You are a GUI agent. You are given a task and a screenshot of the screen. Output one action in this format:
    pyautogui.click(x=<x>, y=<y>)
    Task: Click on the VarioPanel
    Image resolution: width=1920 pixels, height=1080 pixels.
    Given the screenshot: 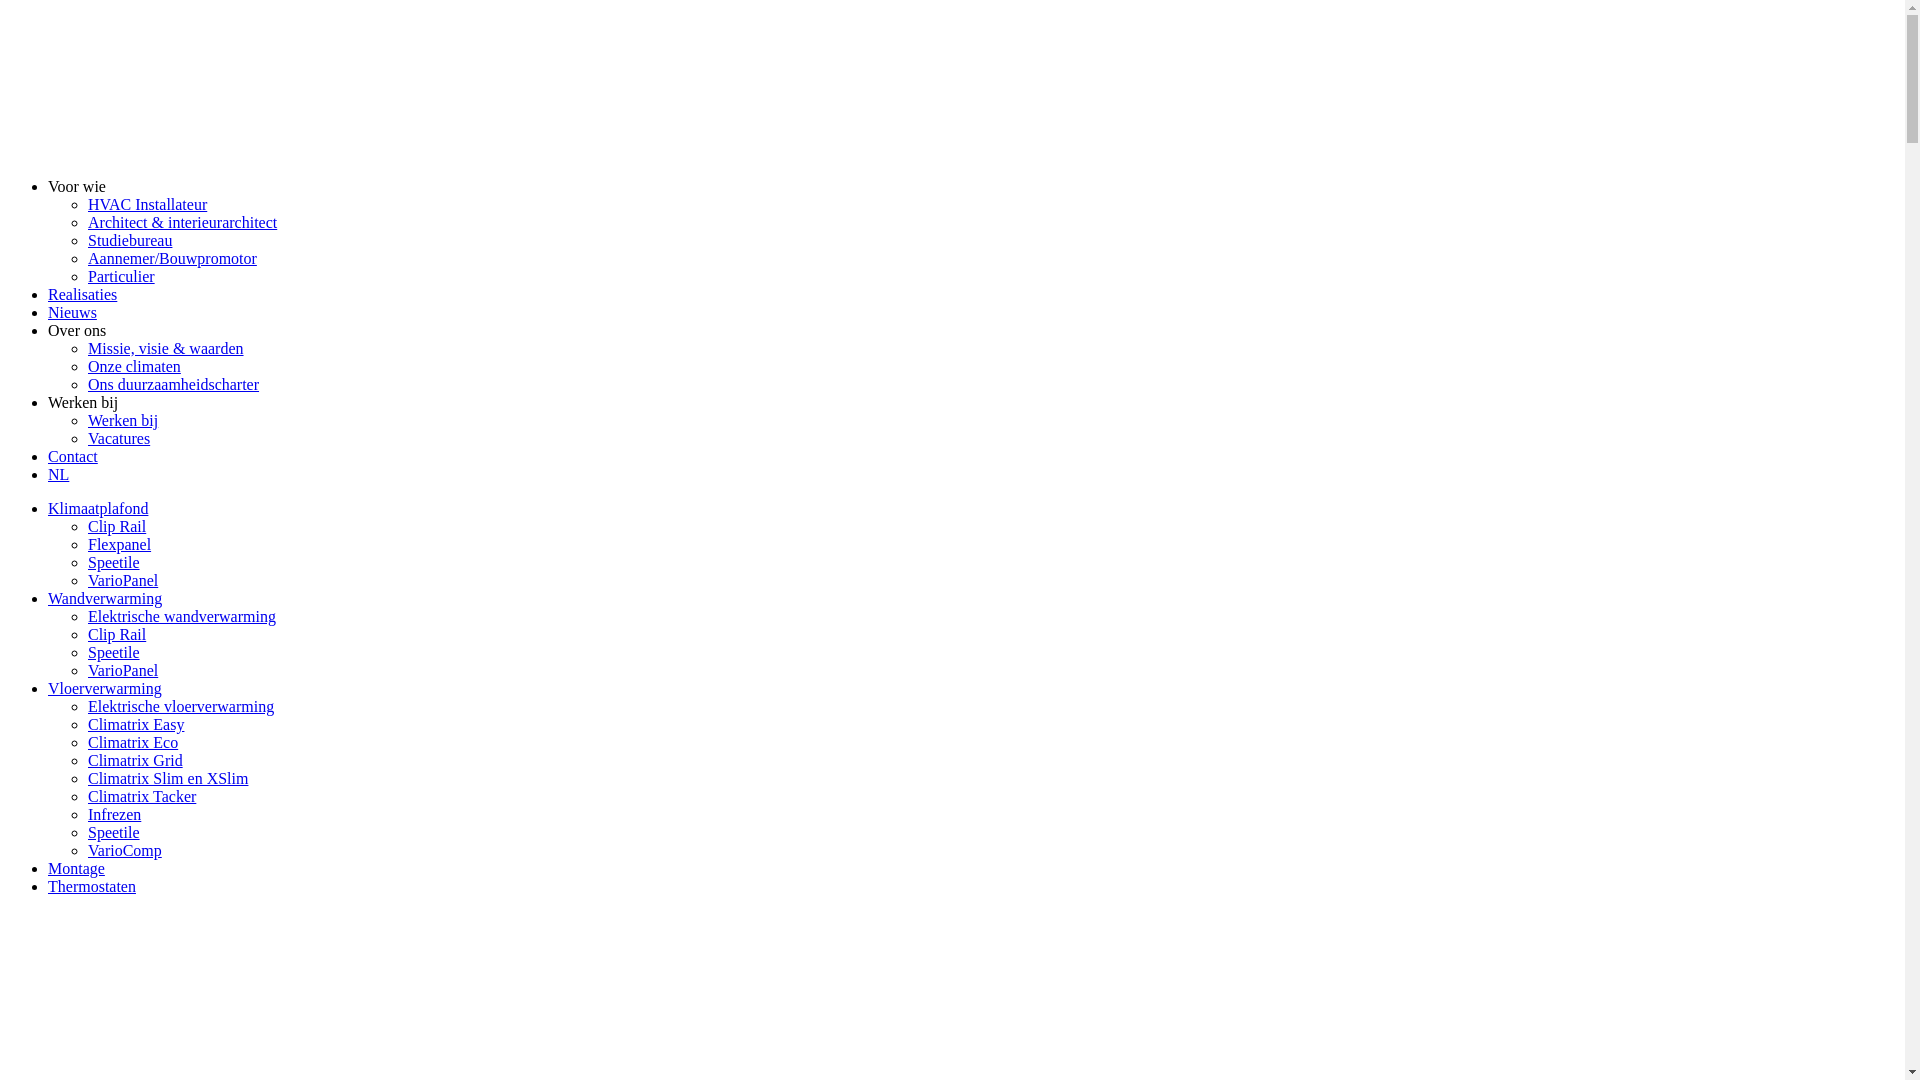 What is the action you would take?
    pyautogui.click(x=123, y=670)
    